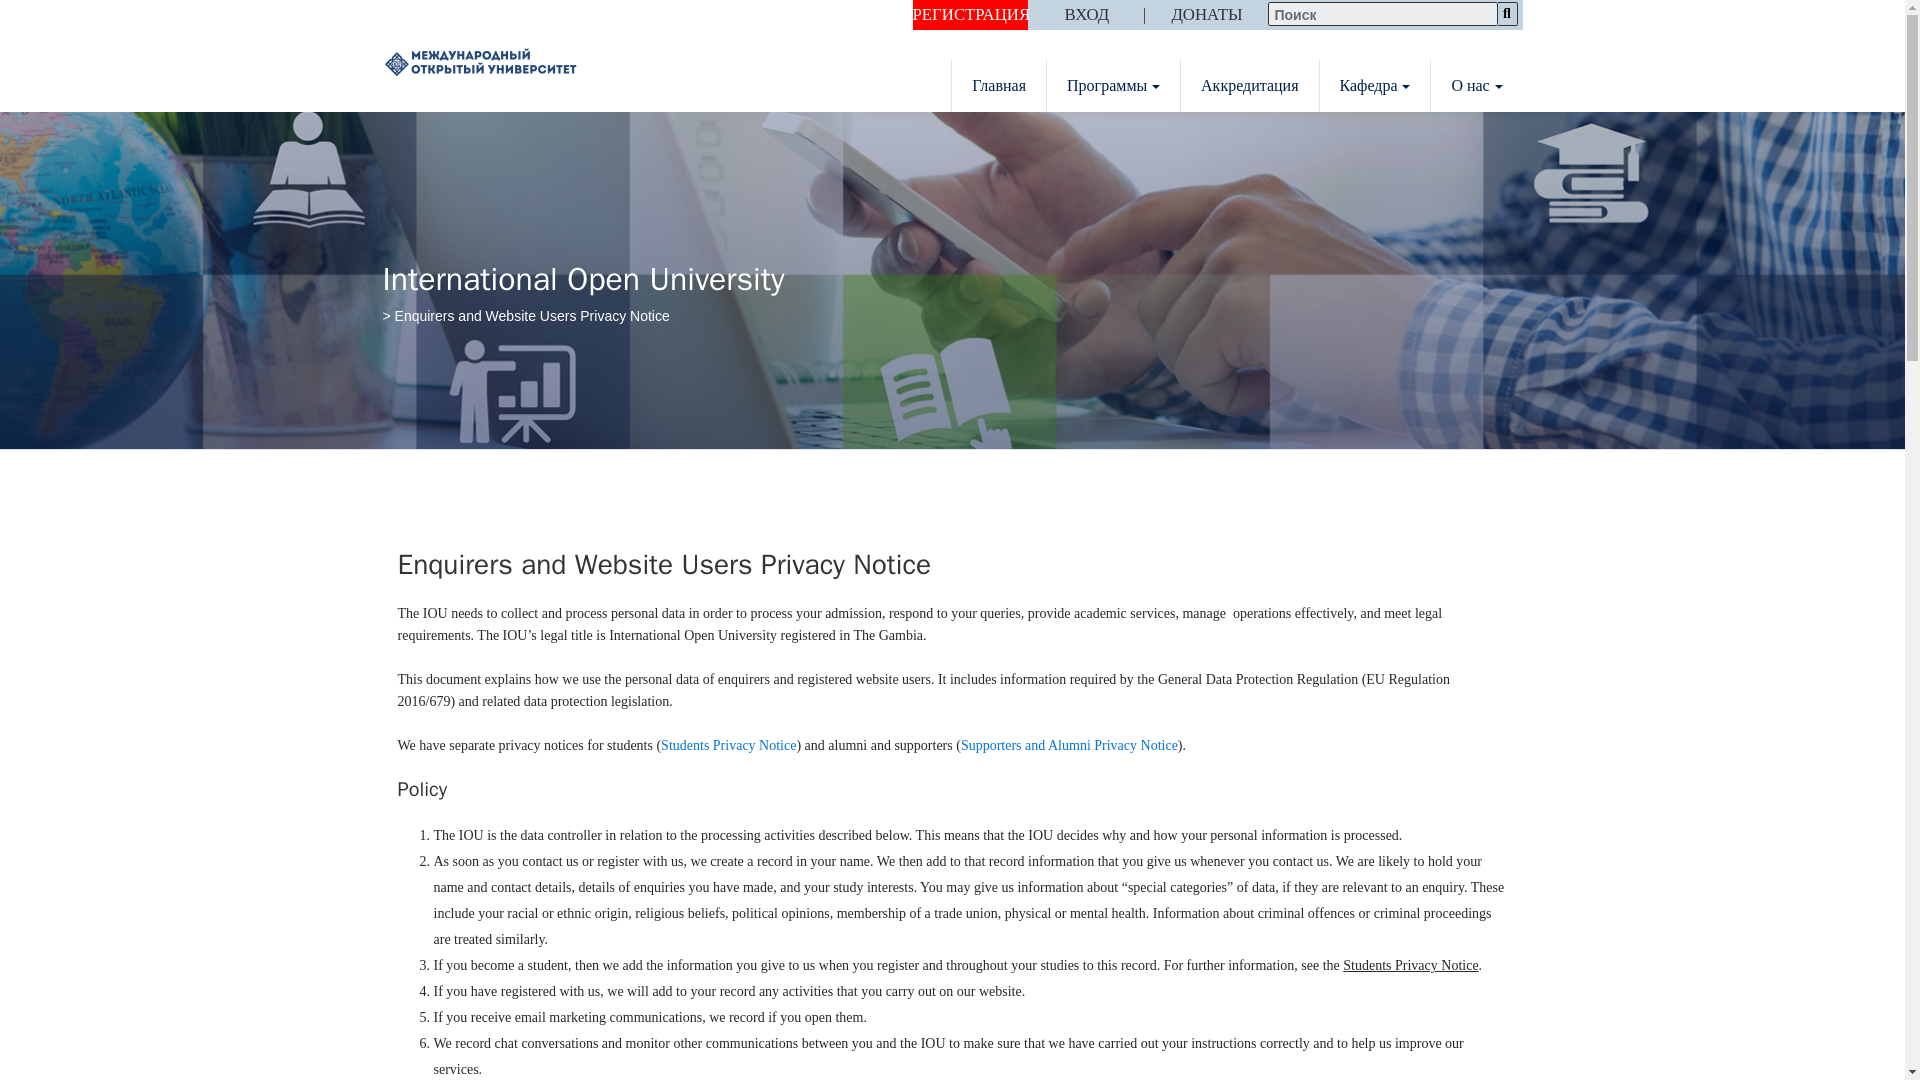 The height and width of the screenshot is (1080, 1920). I want to click on Supporters and Alumni Privacy Notice, so click(1070, 744).